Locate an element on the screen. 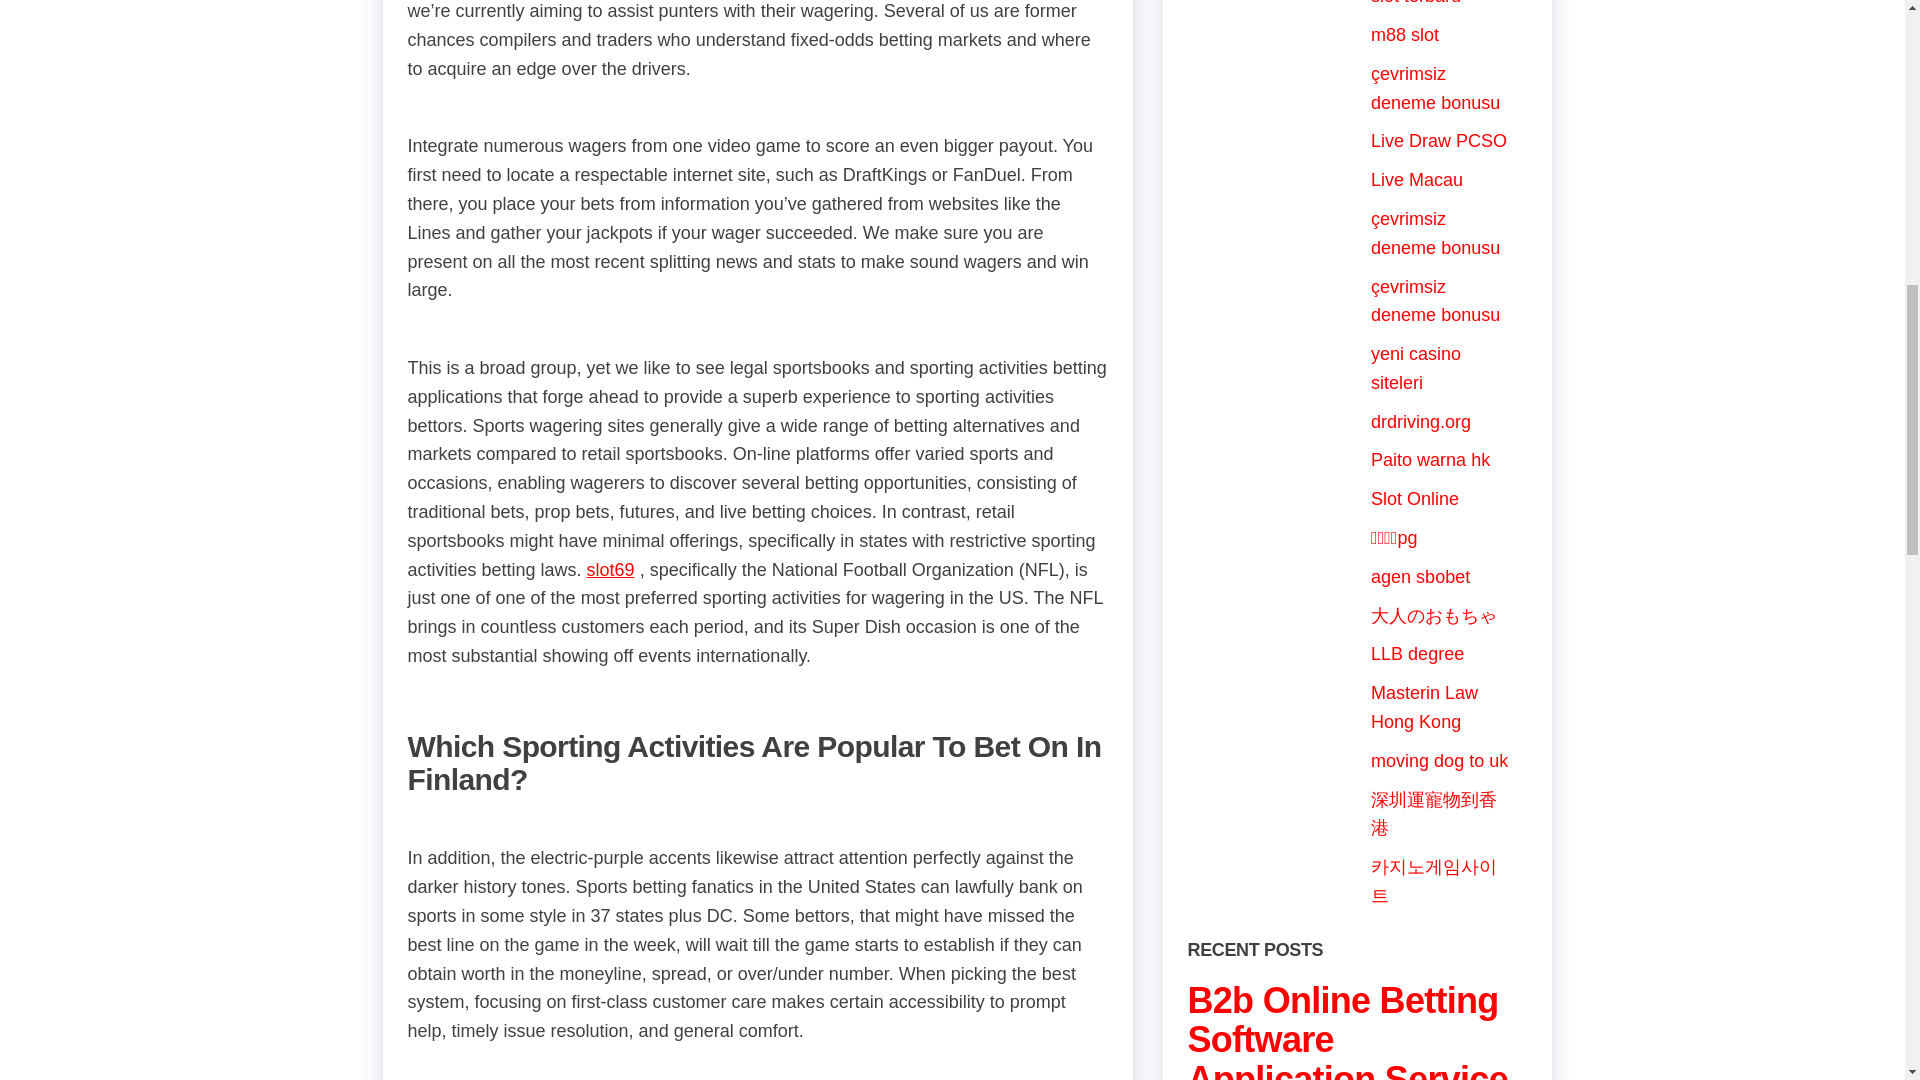 The width and height of the screenshot is (1920, 1080). Live Macau is located at coordinates (1416, 180).